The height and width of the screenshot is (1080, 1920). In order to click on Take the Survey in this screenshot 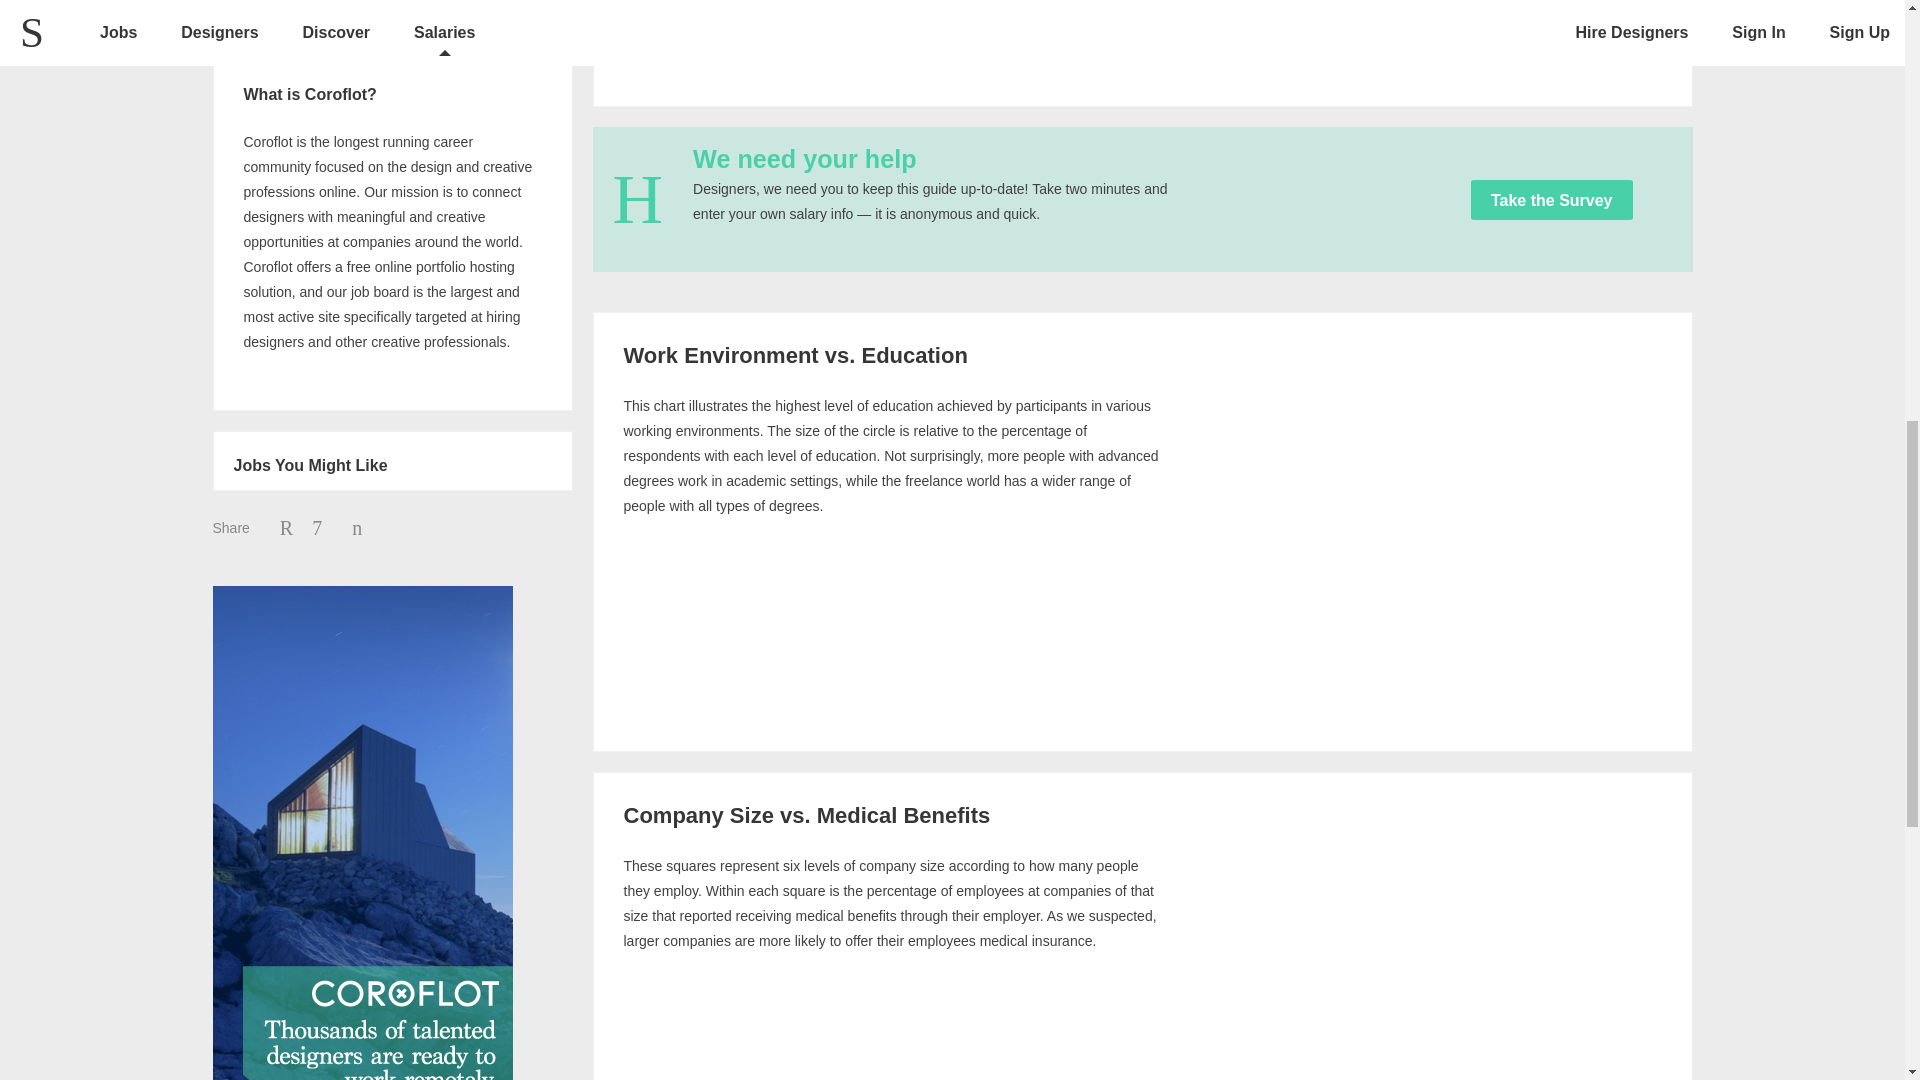, I will do `click(1552, 200)`.